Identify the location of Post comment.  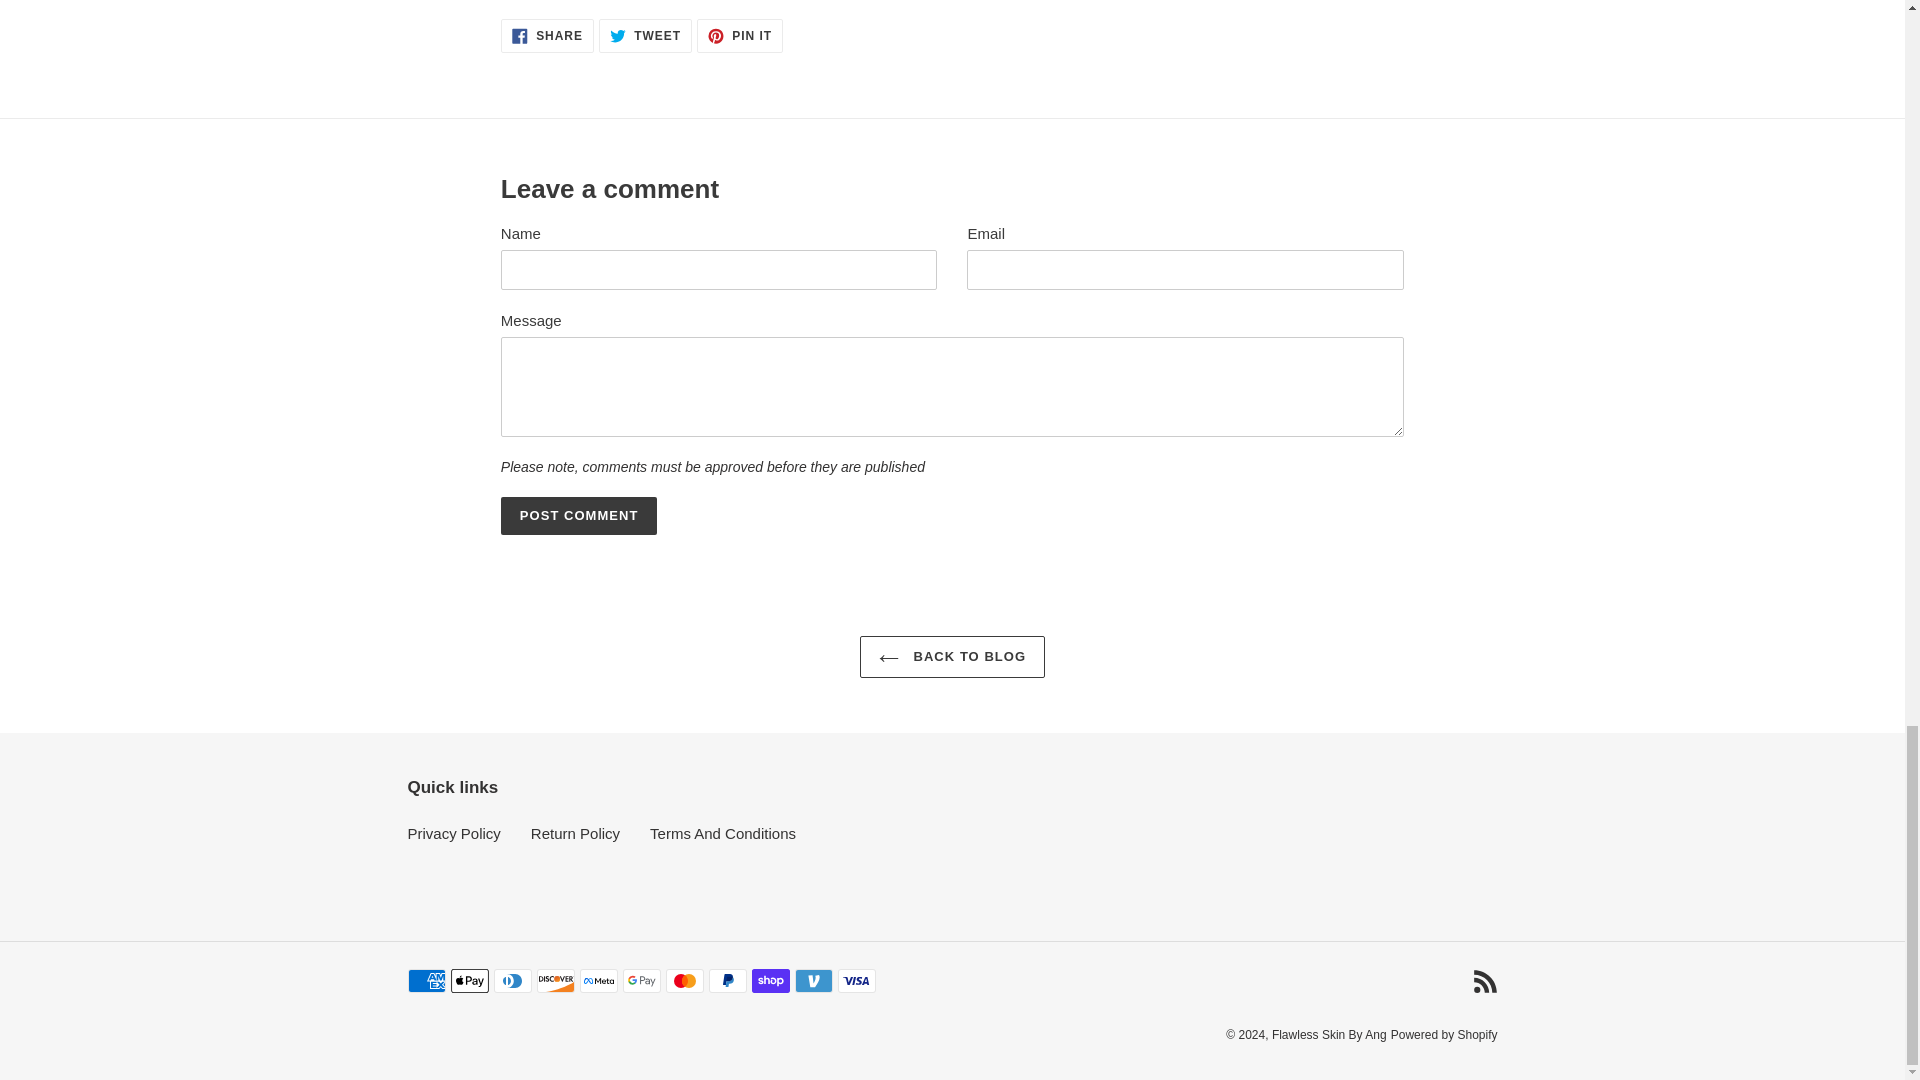
(580, 515).